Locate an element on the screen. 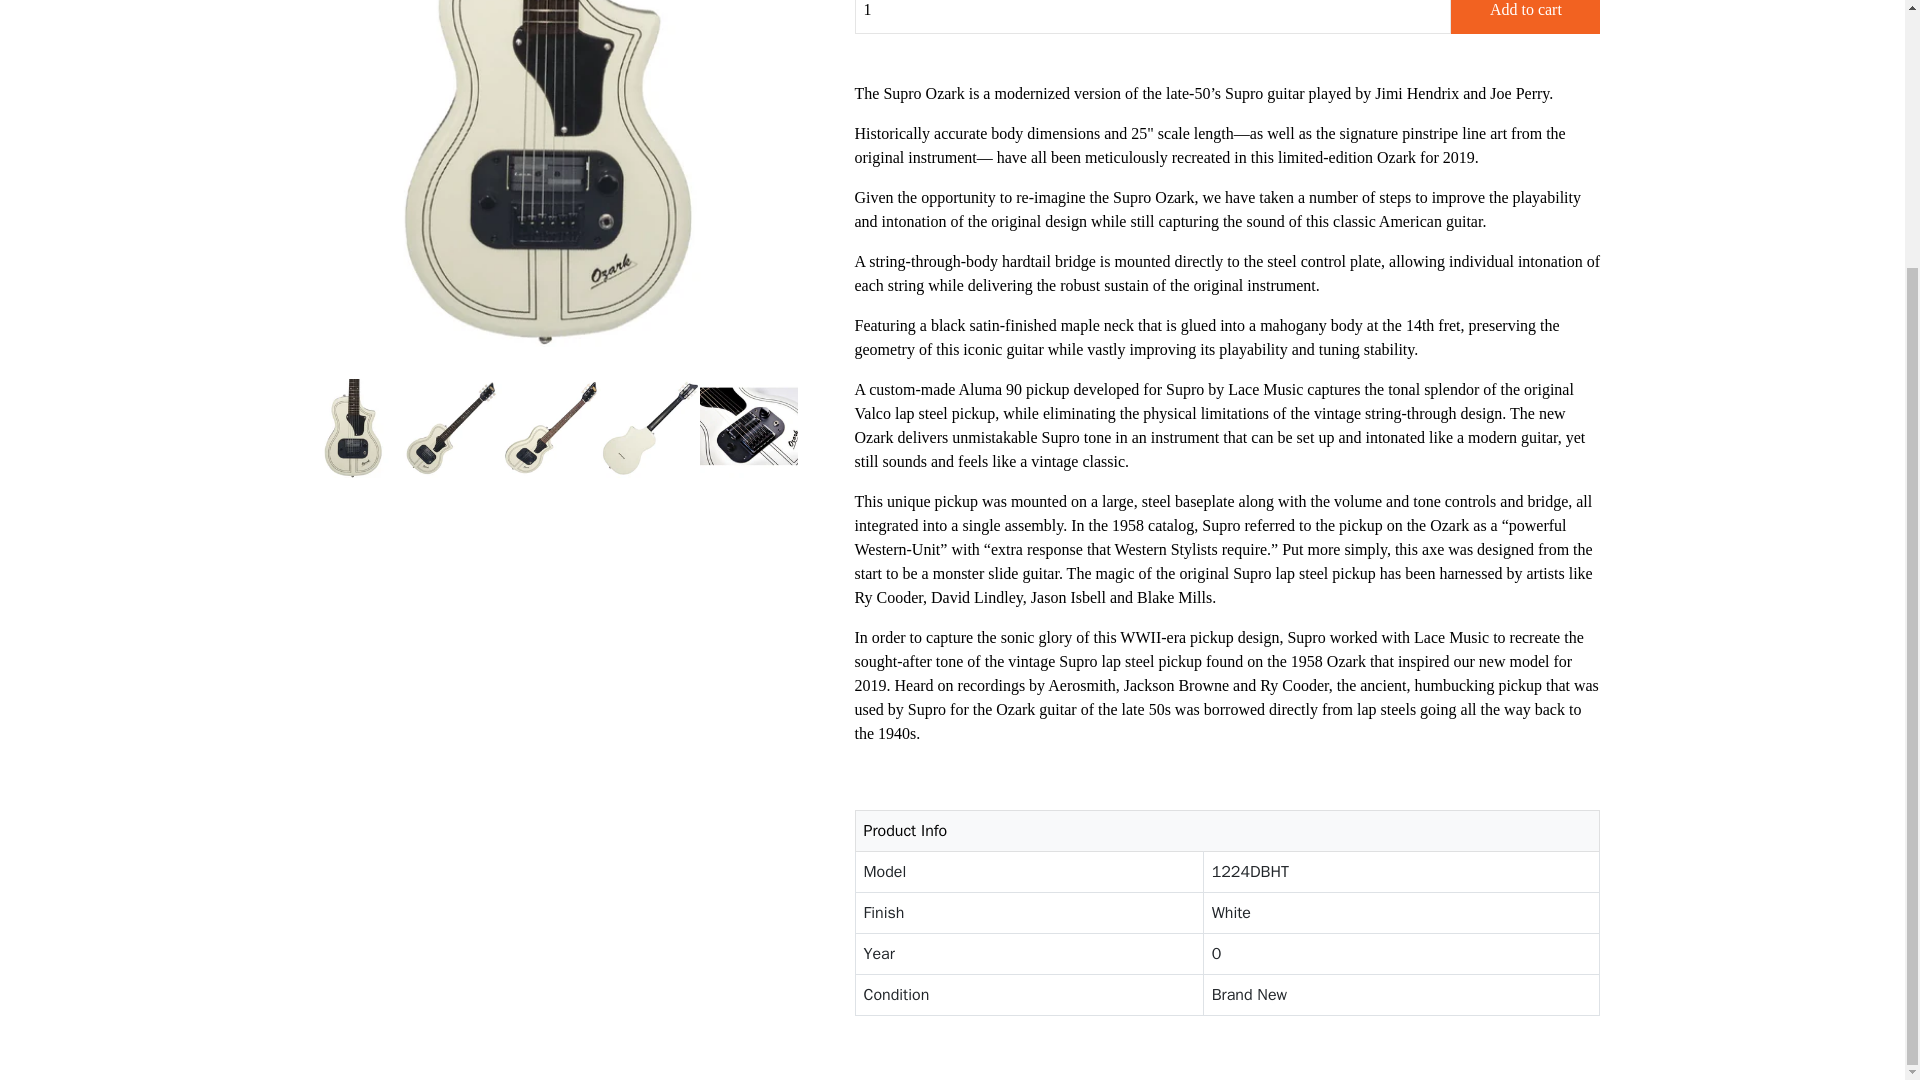  1 is located at coordinates (1152, 16).